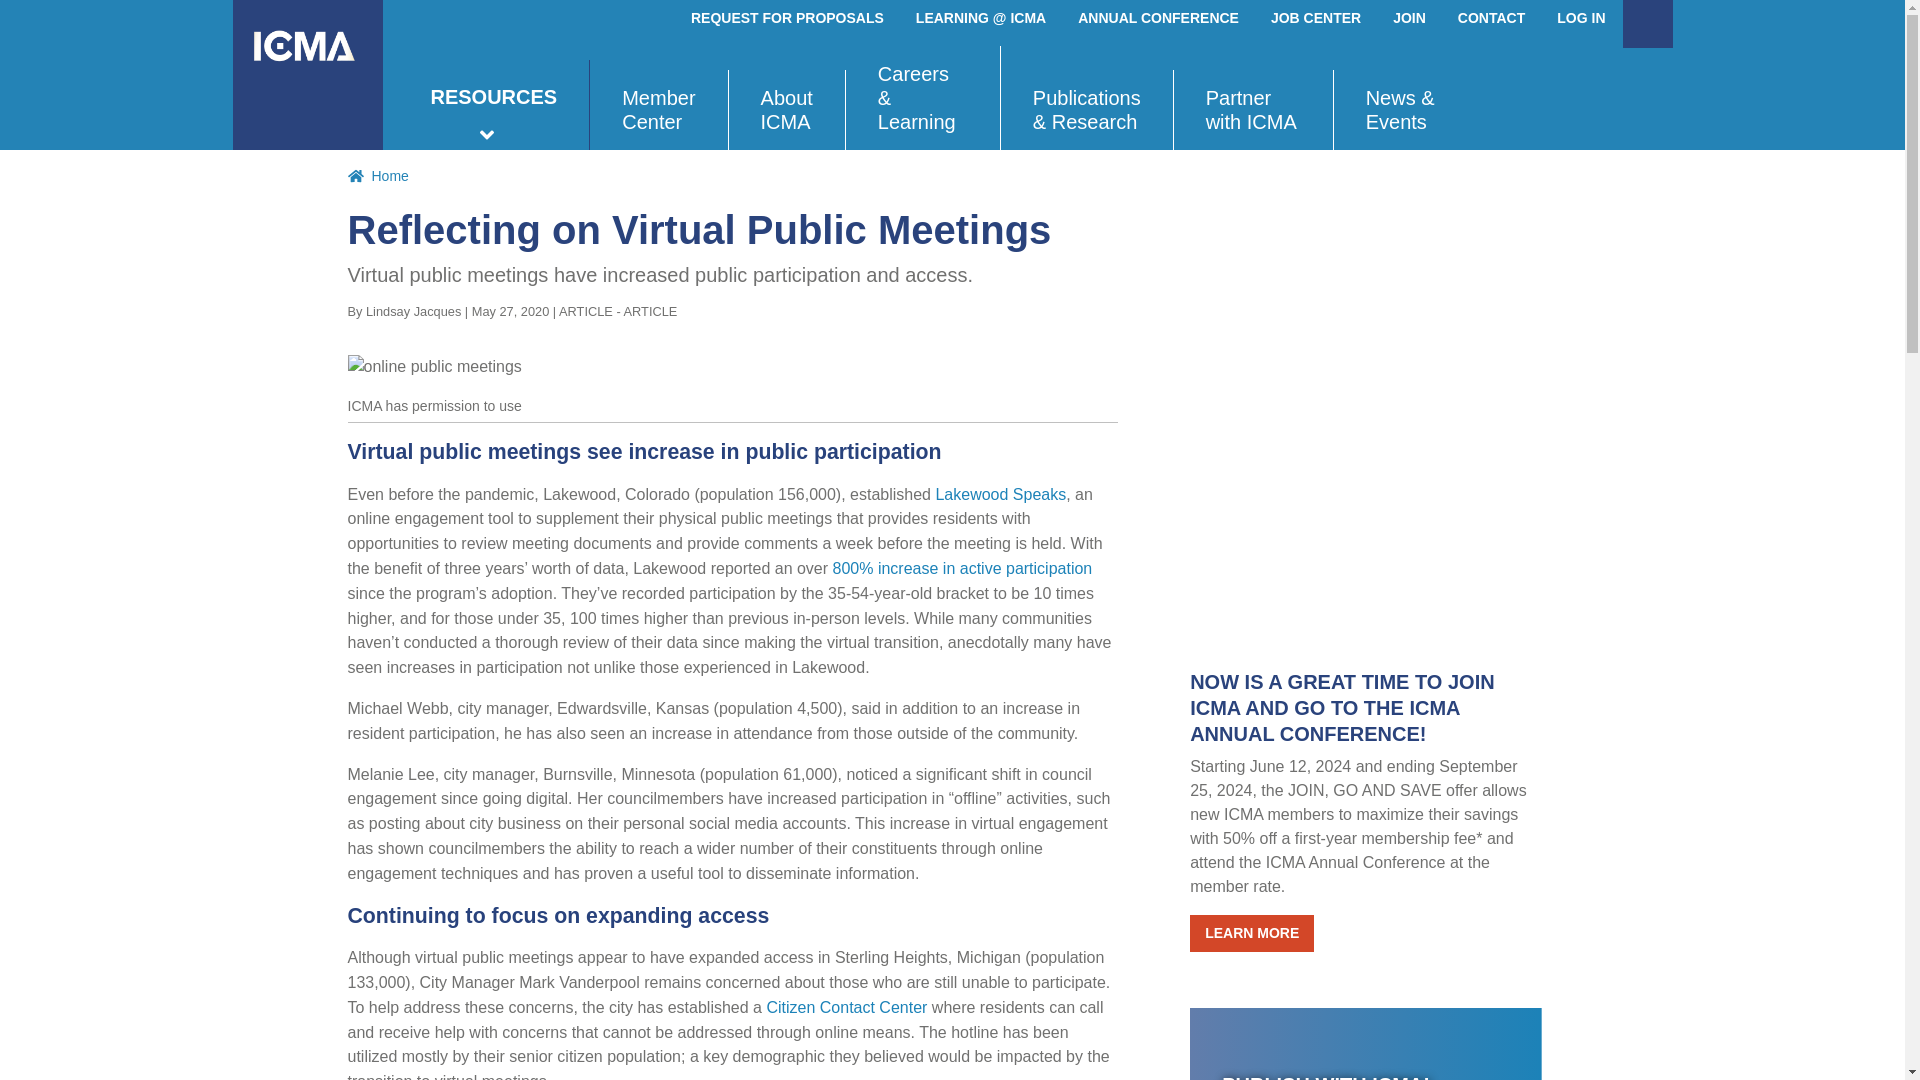  What do you see at coordinates (493, 105) in the screenshot?
I see `RESOURCES` at bounding box center [493, 105].